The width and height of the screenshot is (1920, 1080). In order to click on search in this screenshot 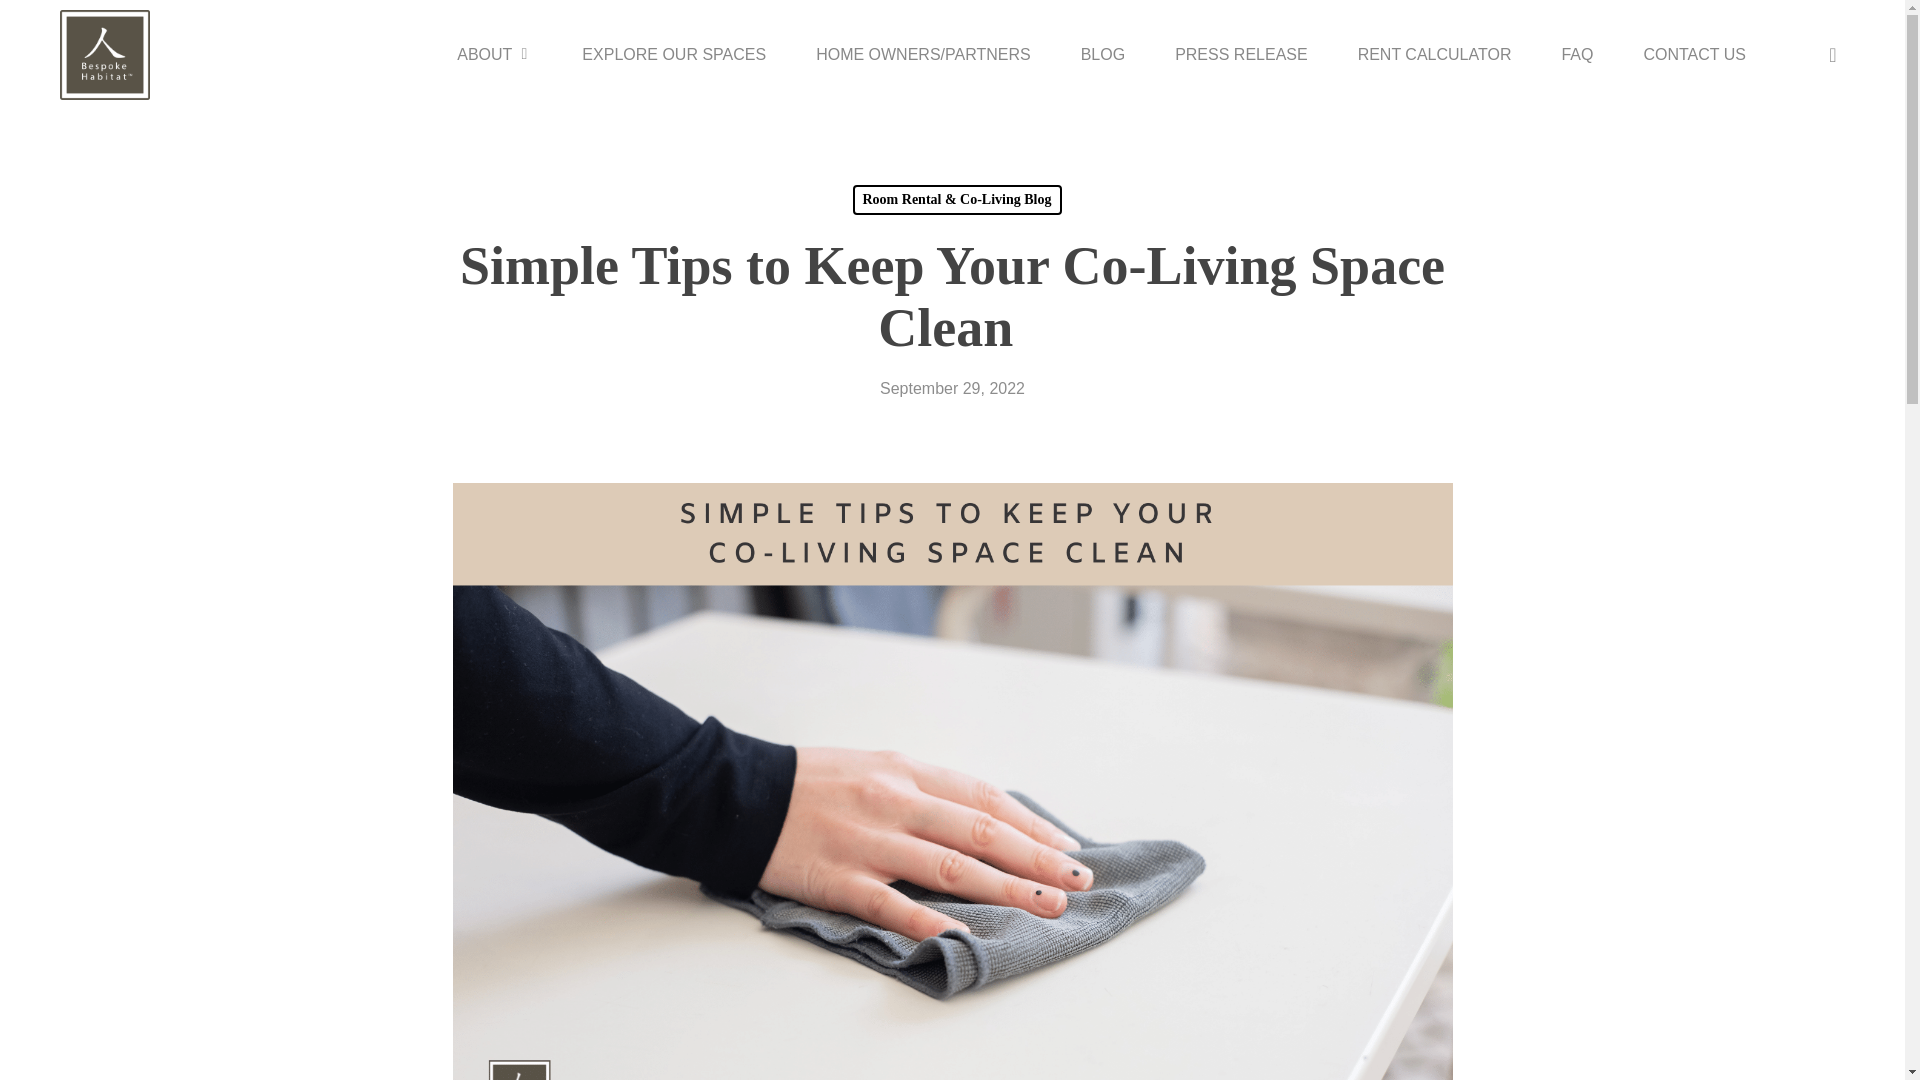, I will do `click(1832, 54)`.